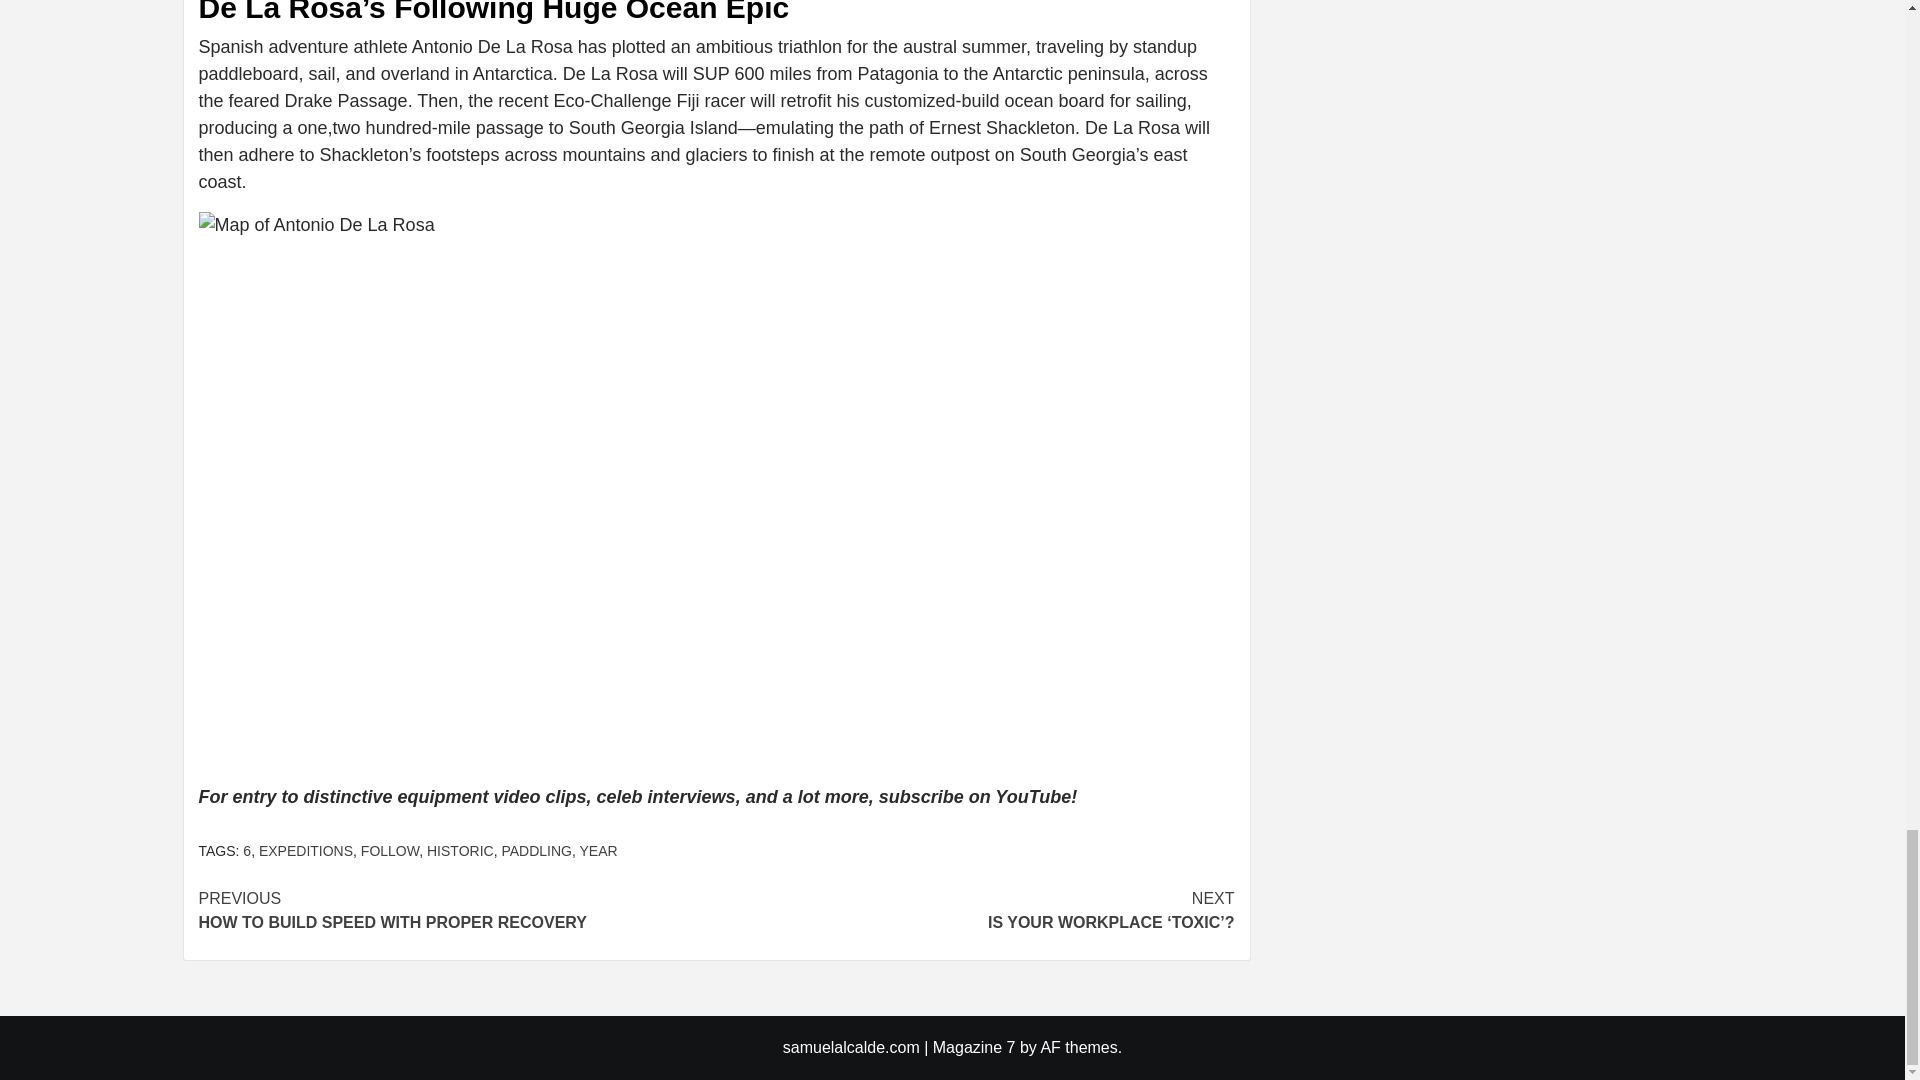 This screenshot has width=1920, height=1080. Describe the element at coordinates (456, 910) in the screenshot. I see `HISTORIC` at that location.